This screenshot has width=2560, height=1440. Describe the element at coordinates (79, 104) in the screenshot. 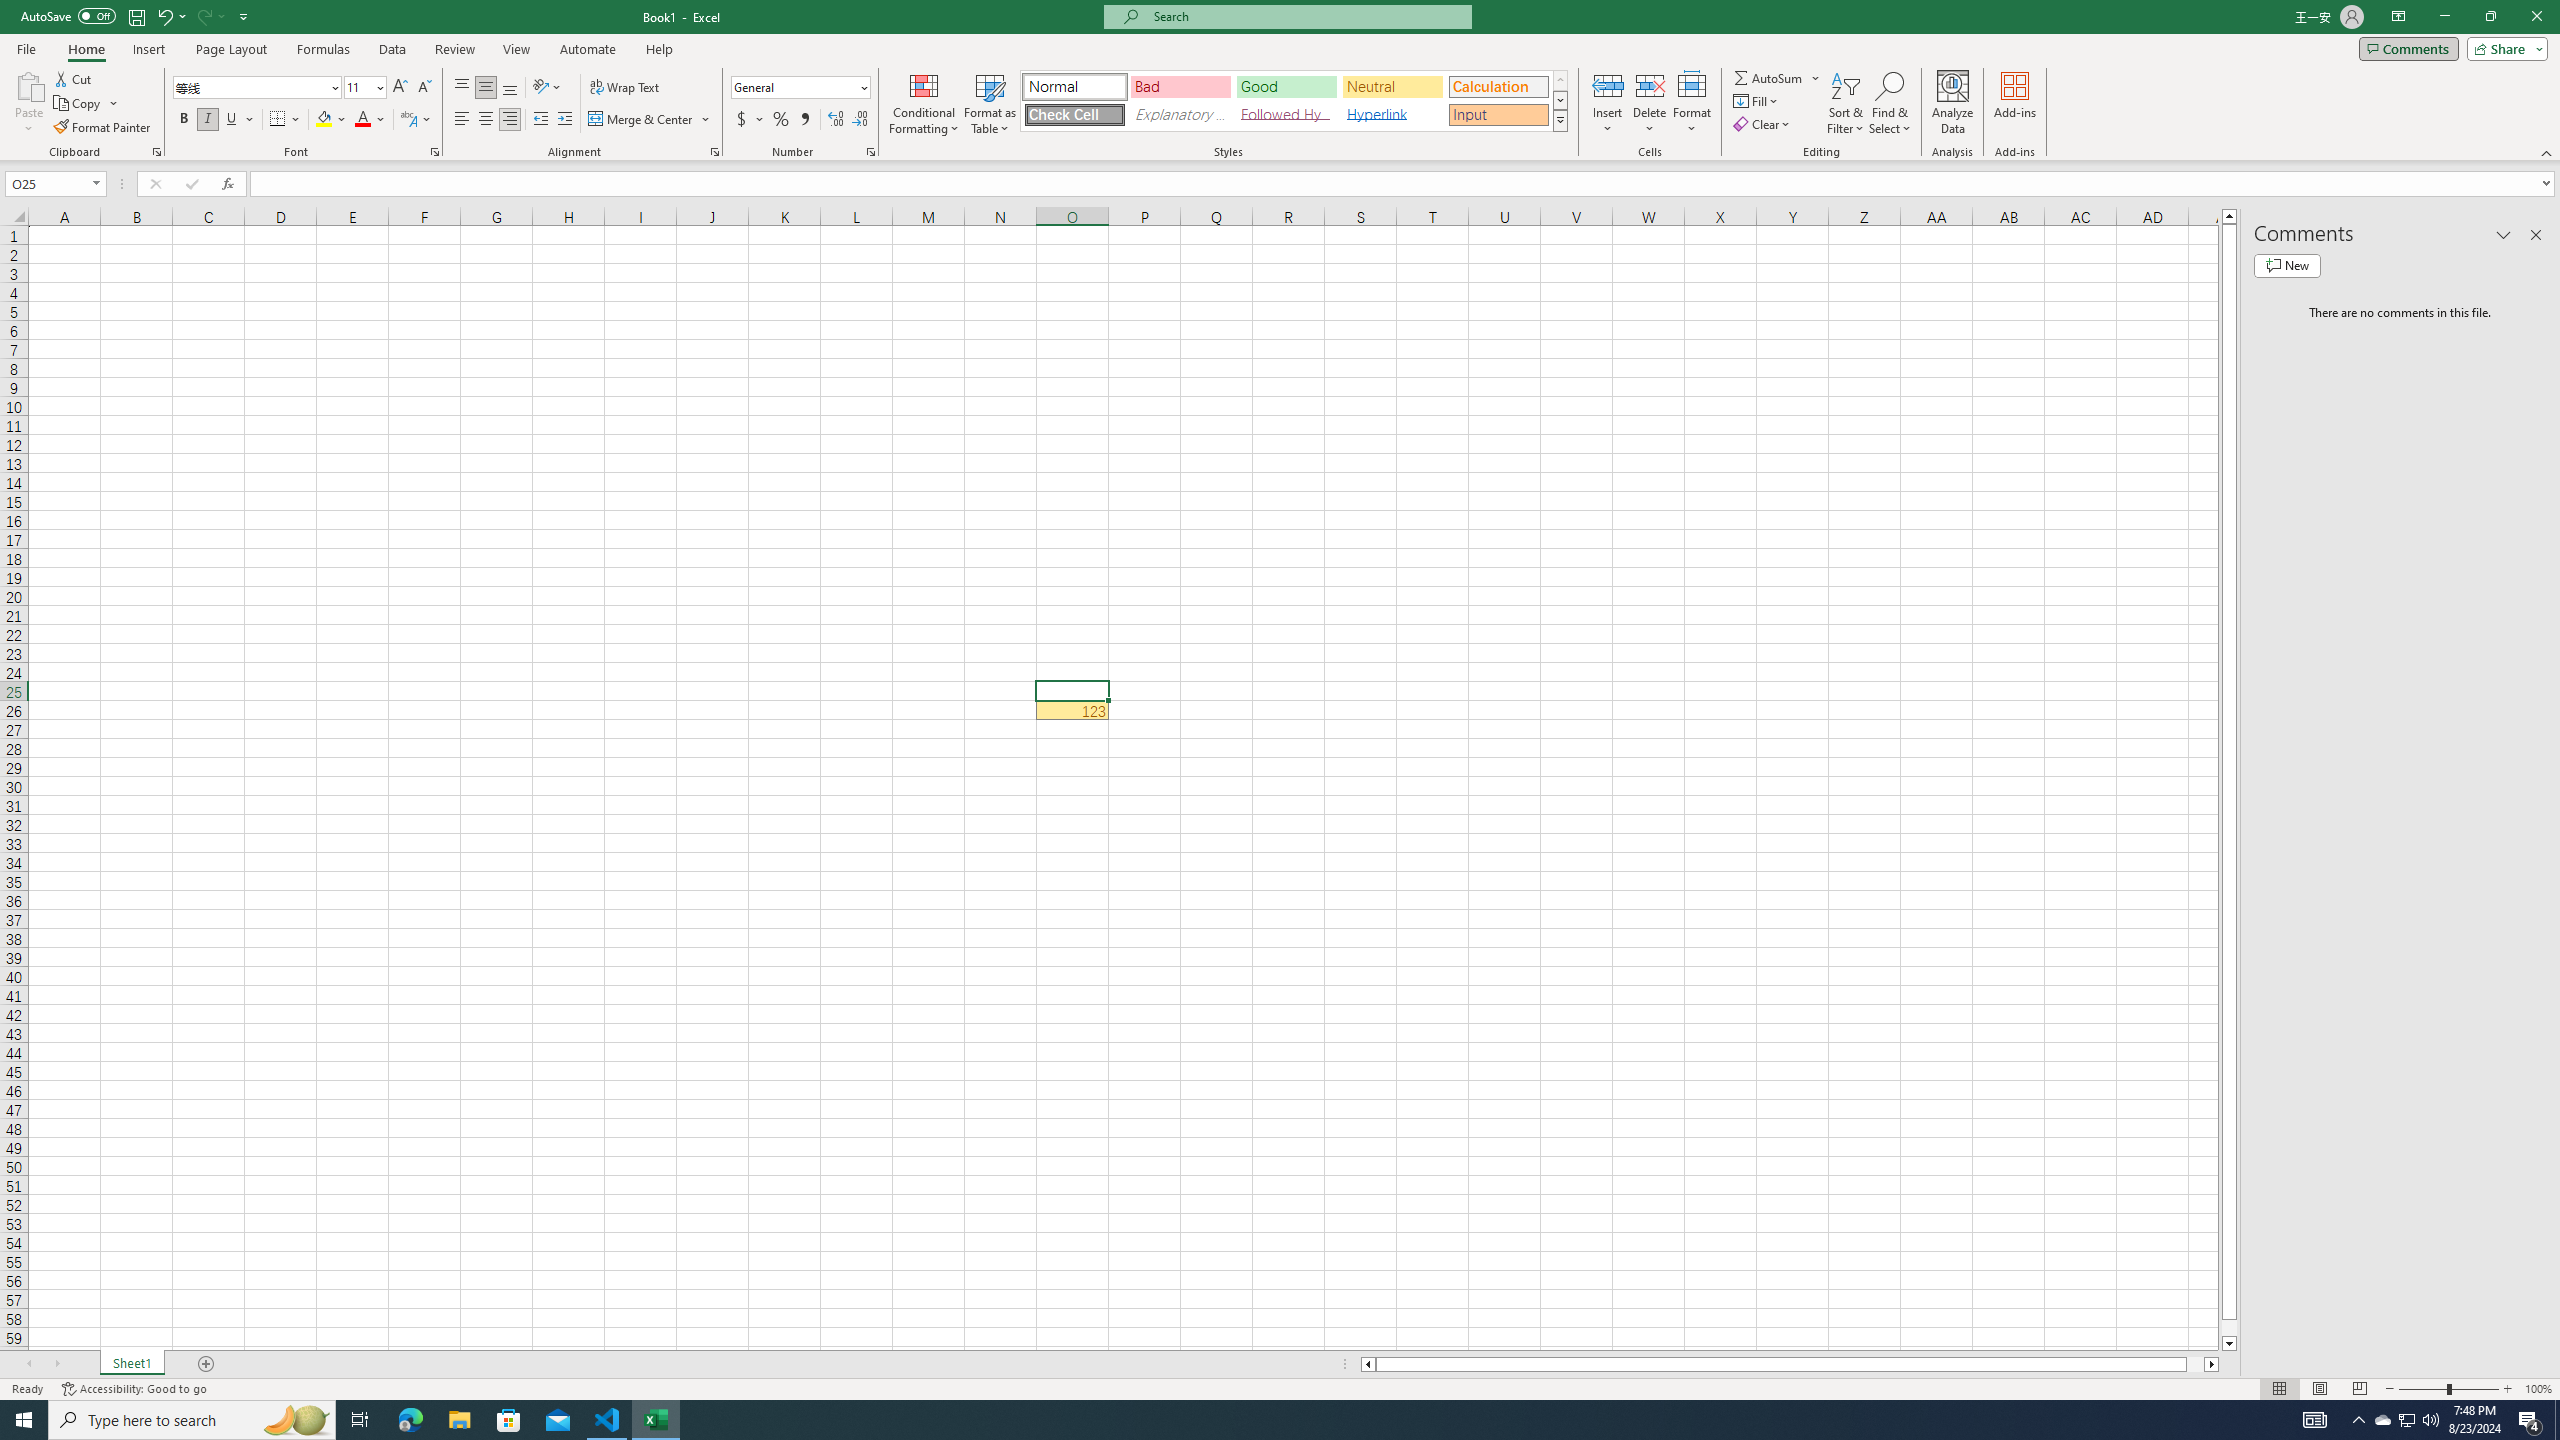

I see `Copy` at that location.